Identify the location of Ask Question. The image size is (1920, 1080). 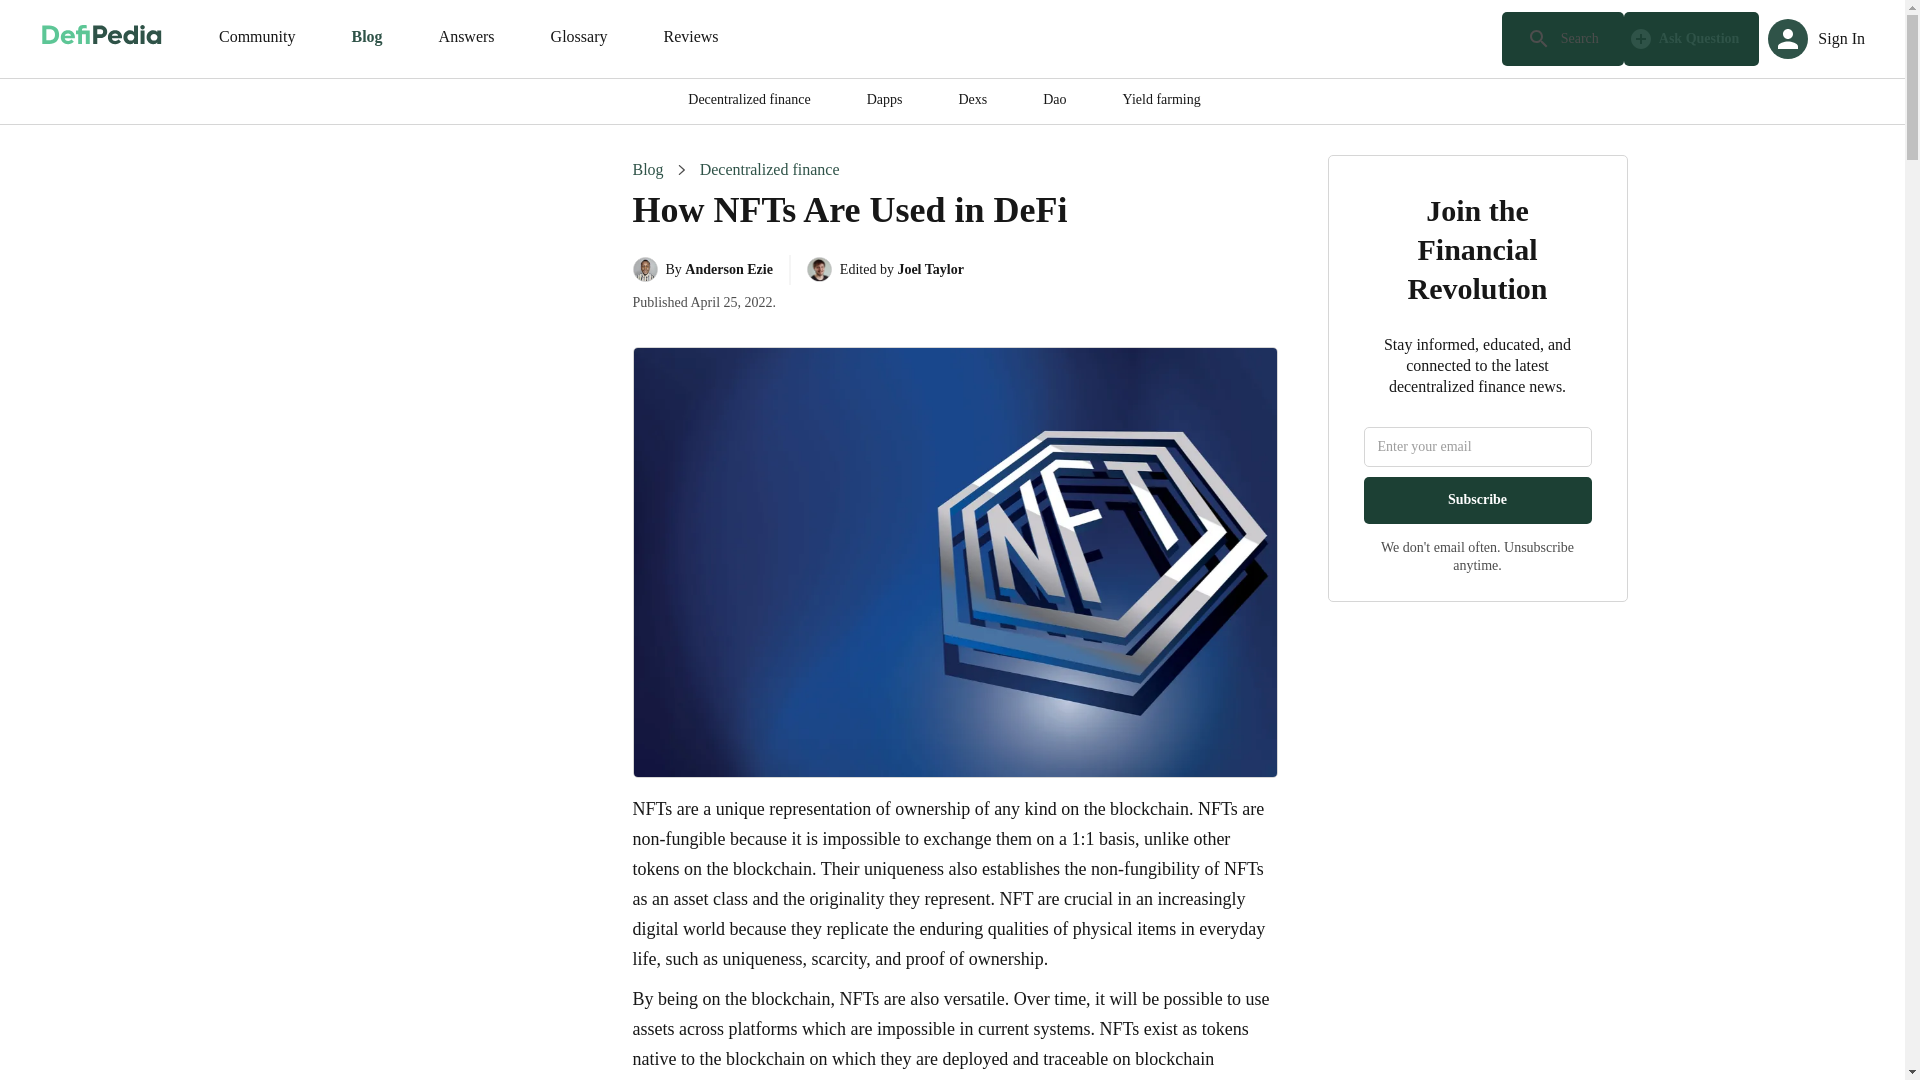
(1692, 38).